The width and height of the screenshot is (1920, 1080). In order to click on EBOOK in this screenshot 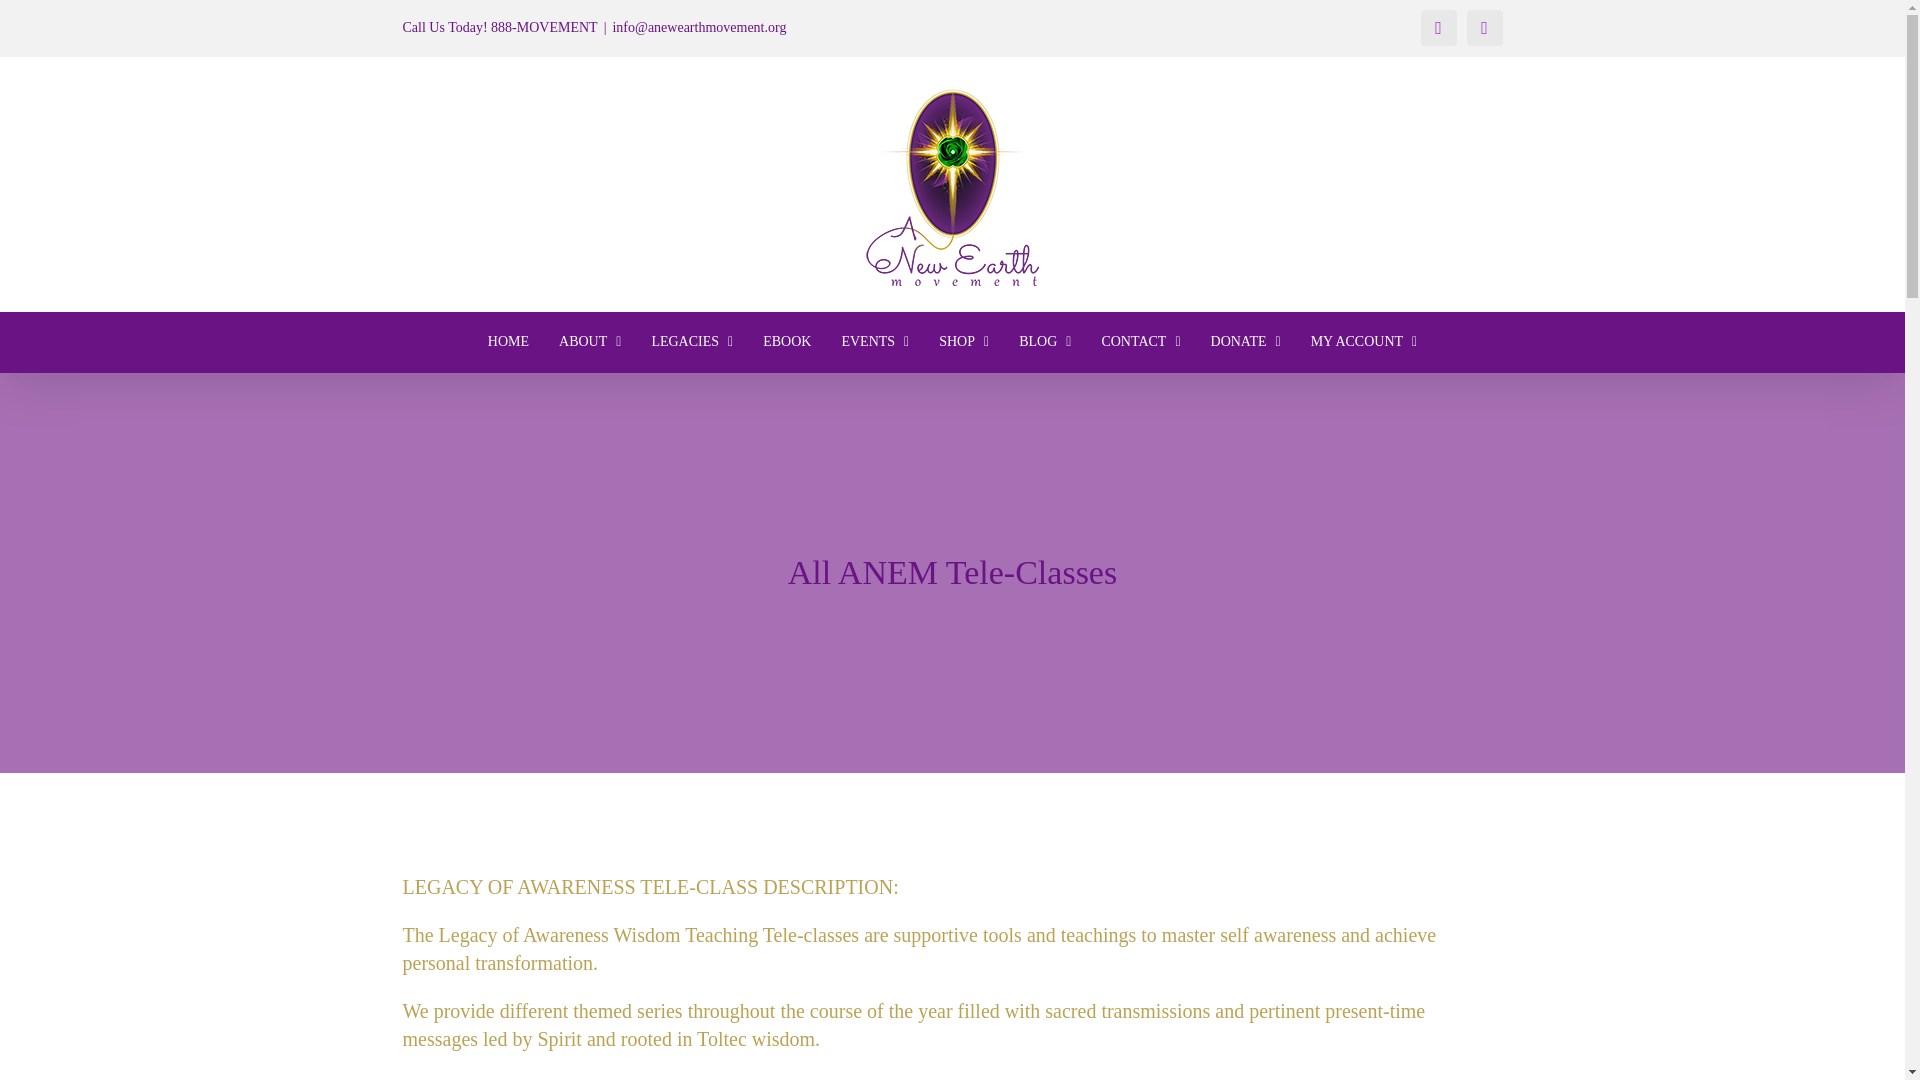, I will do `click(786, 342)`.